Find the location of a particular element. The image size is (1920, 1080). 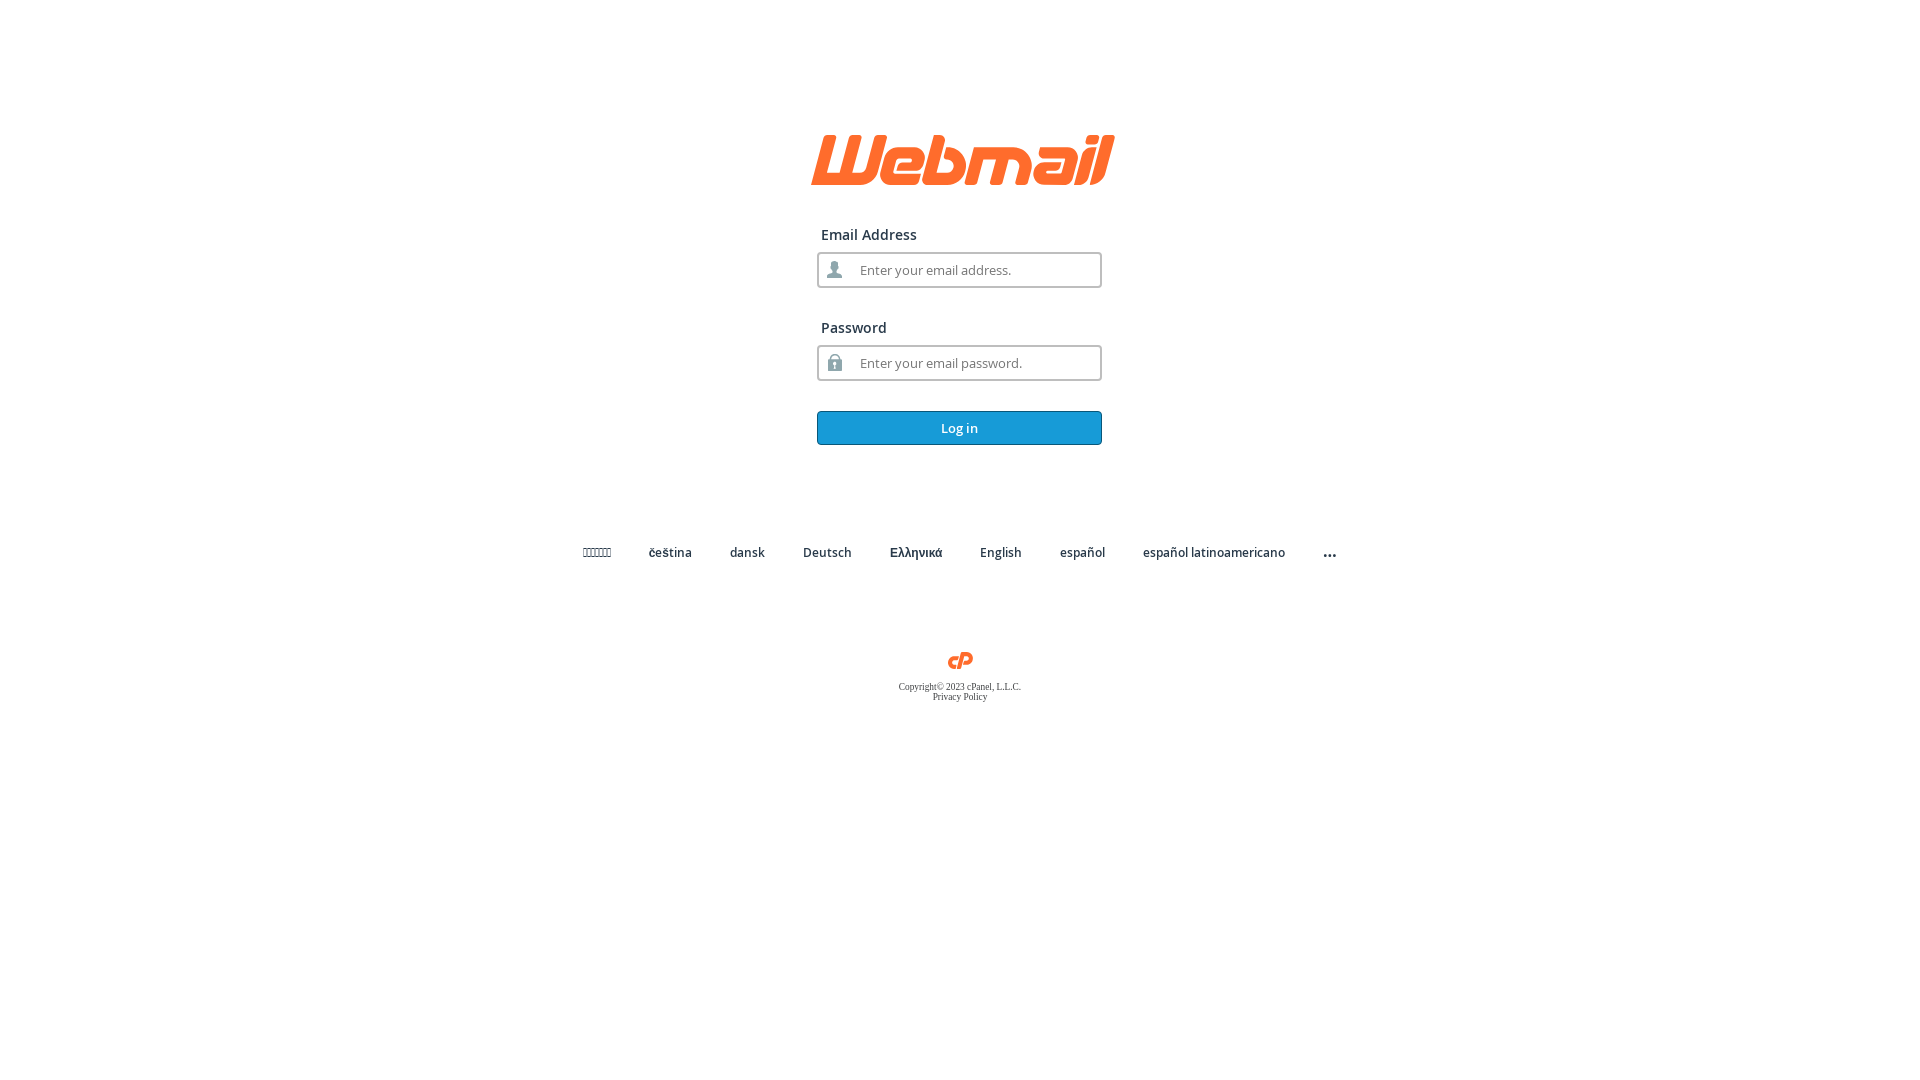

English is located at coordinates (1000, 552).